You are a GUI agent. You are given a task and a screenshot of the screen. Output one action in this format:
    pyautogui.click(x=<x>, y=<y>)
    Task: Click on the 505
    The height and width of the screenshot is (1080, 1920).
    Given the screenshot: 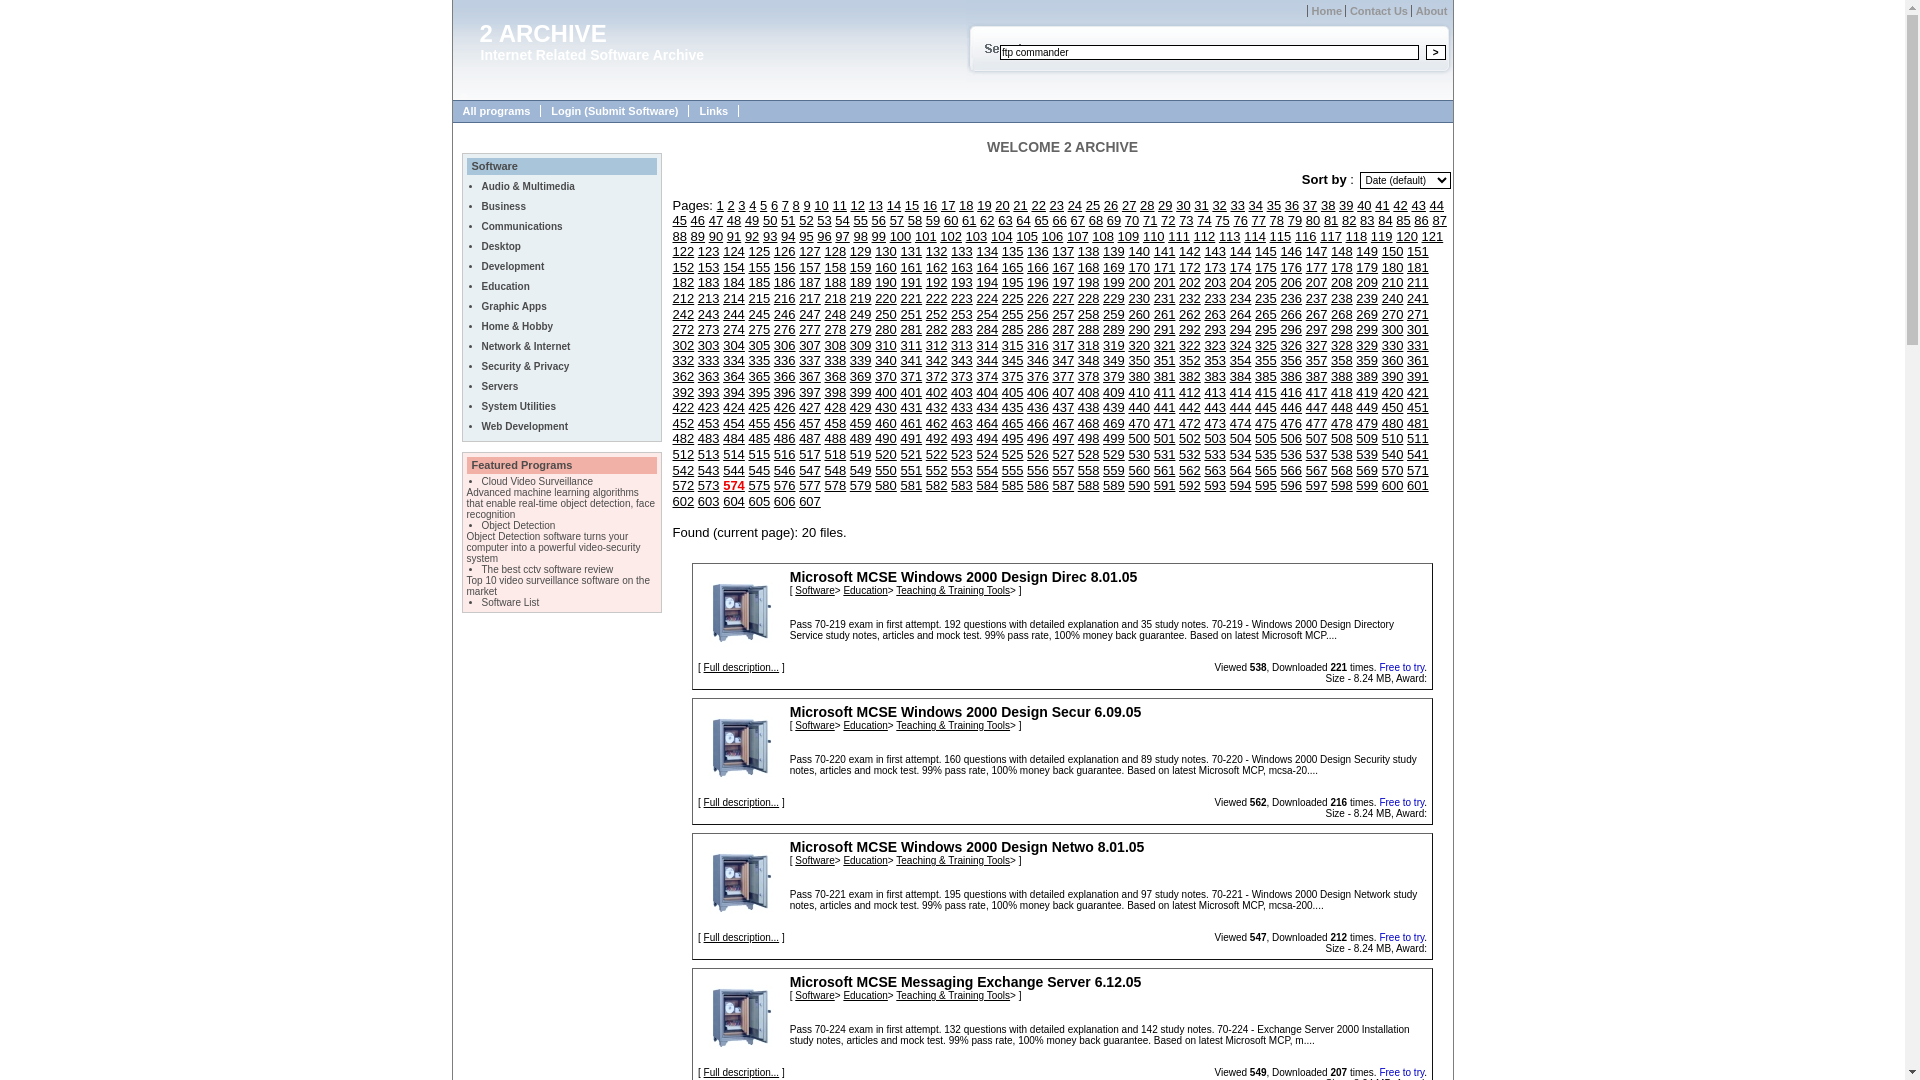 What is the action you would take?
    pyautogui.click(x=1266, y=438)
    